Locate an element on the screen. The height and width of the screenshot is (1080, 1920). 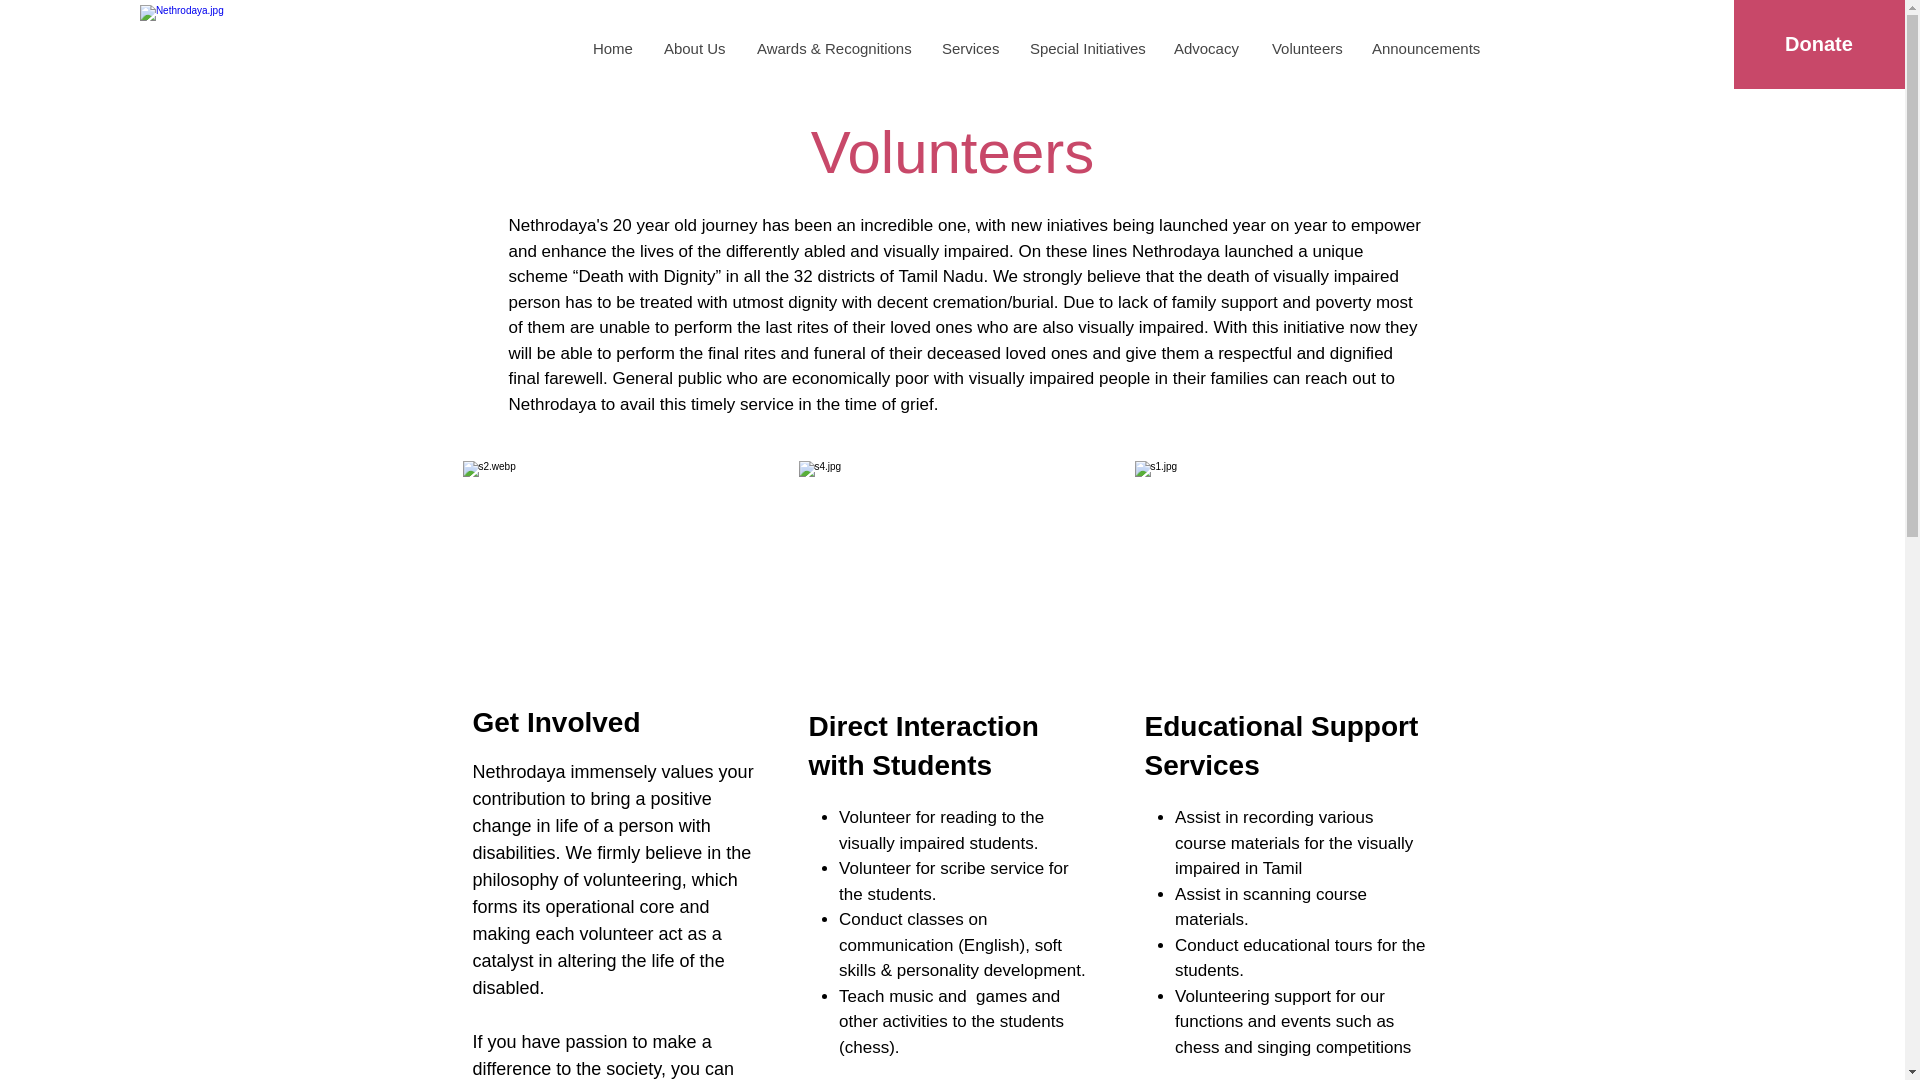
Services is located at coordinates (969, 48).